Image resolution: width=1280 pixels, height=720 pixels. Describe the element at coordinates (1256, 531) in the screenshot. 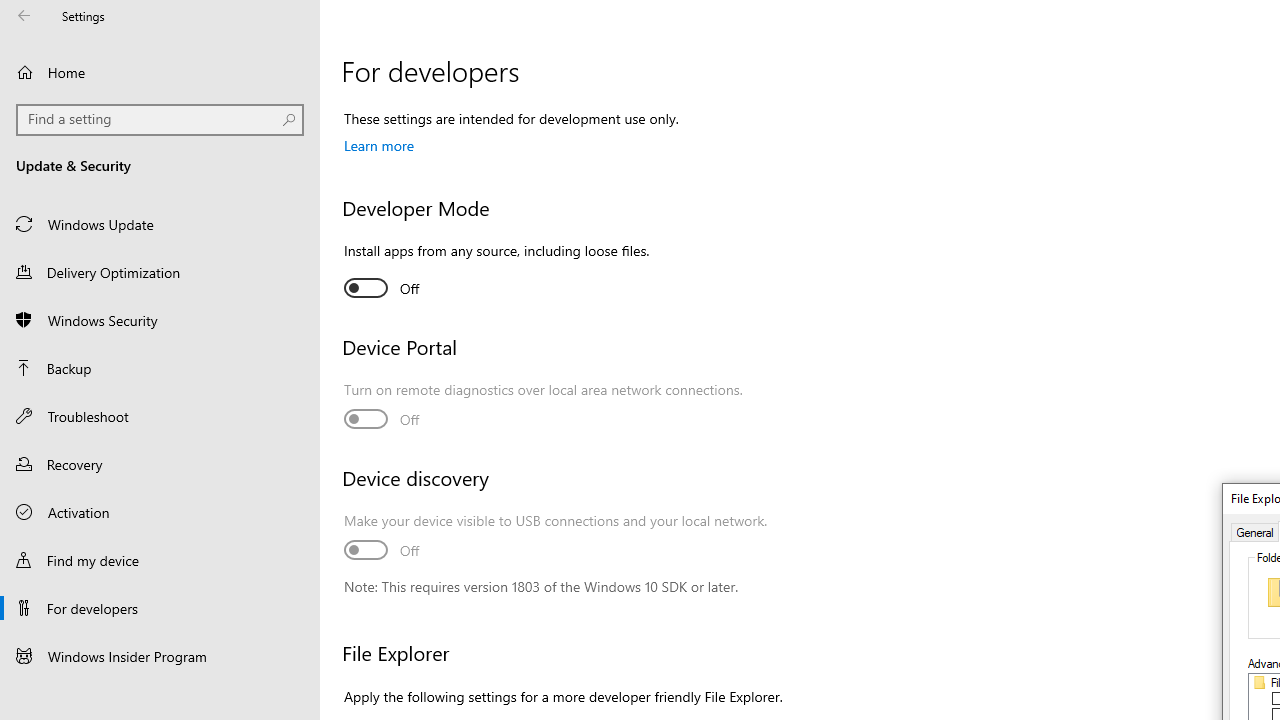

I see `General` at that location.